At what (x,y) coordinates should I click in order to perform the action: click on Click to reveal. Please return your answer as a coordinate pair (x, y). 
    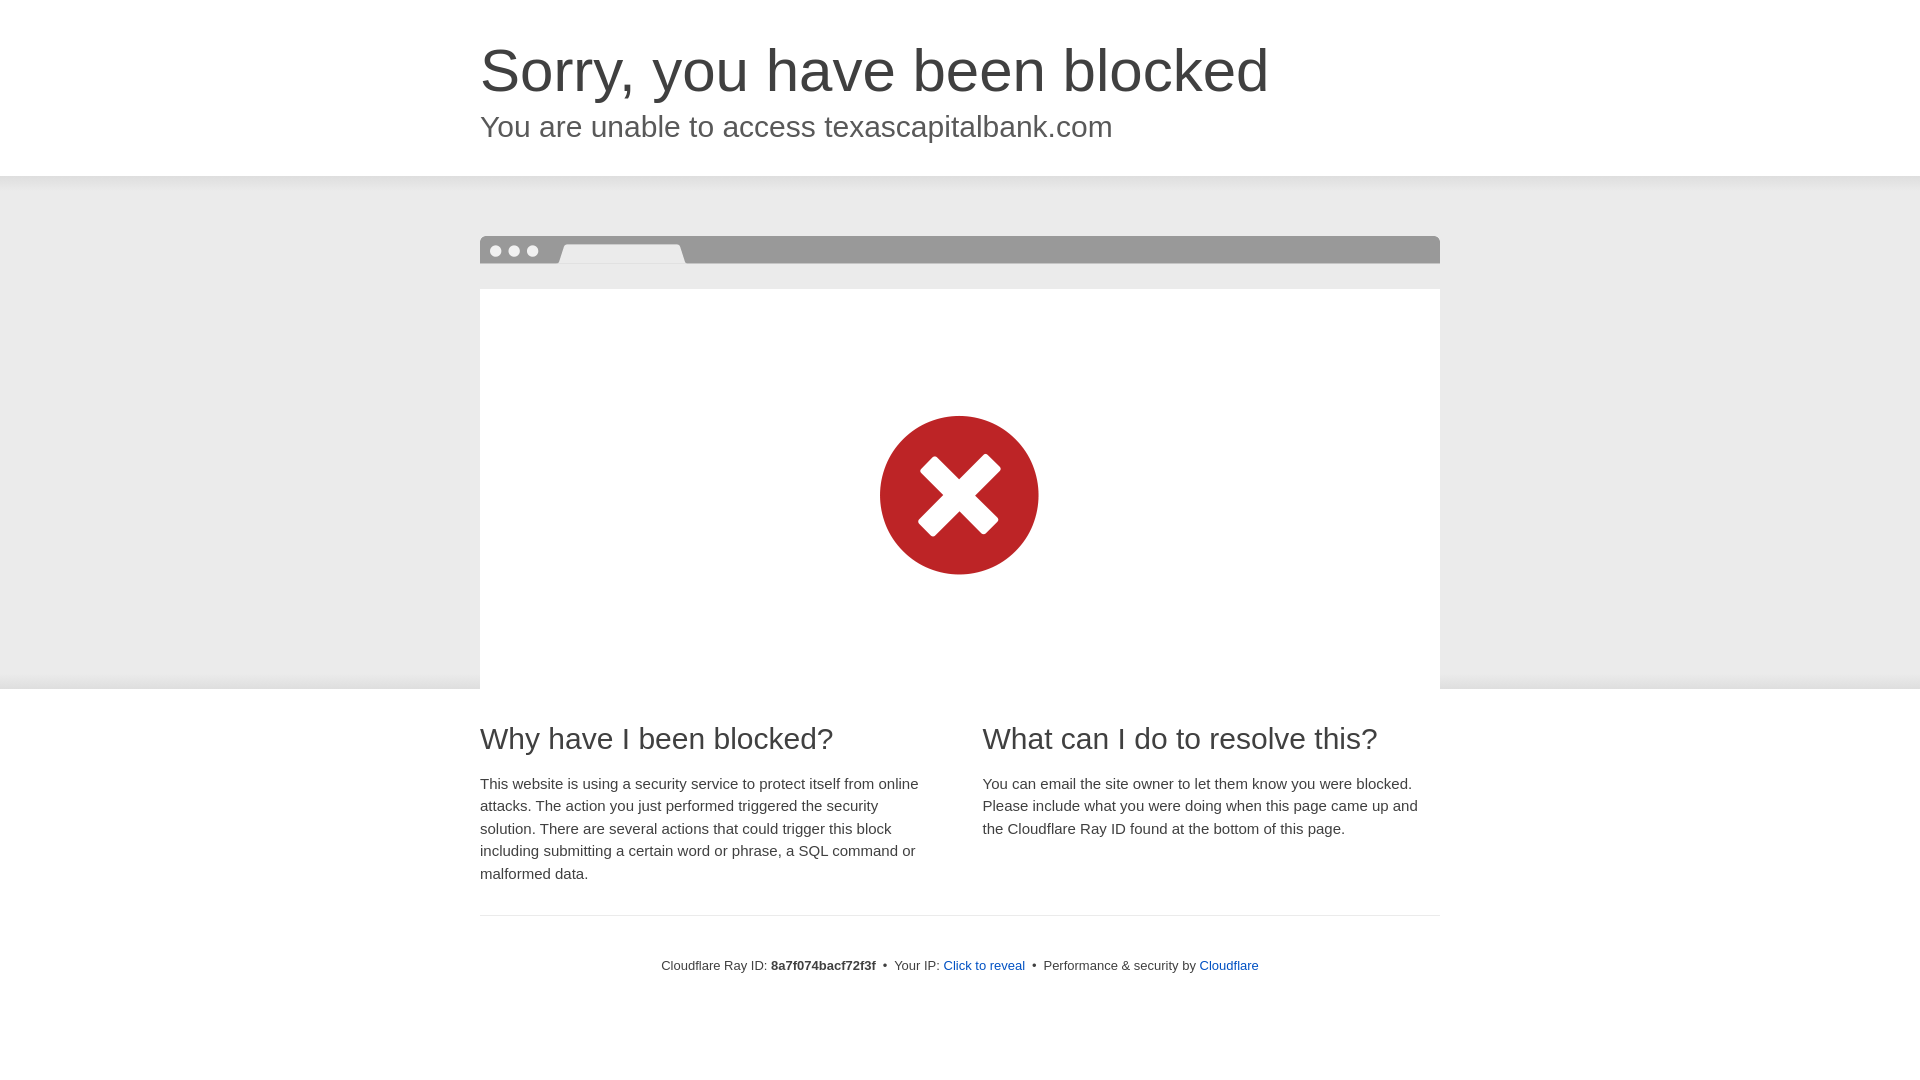
    Looking at the image, I should click on (984, 966).